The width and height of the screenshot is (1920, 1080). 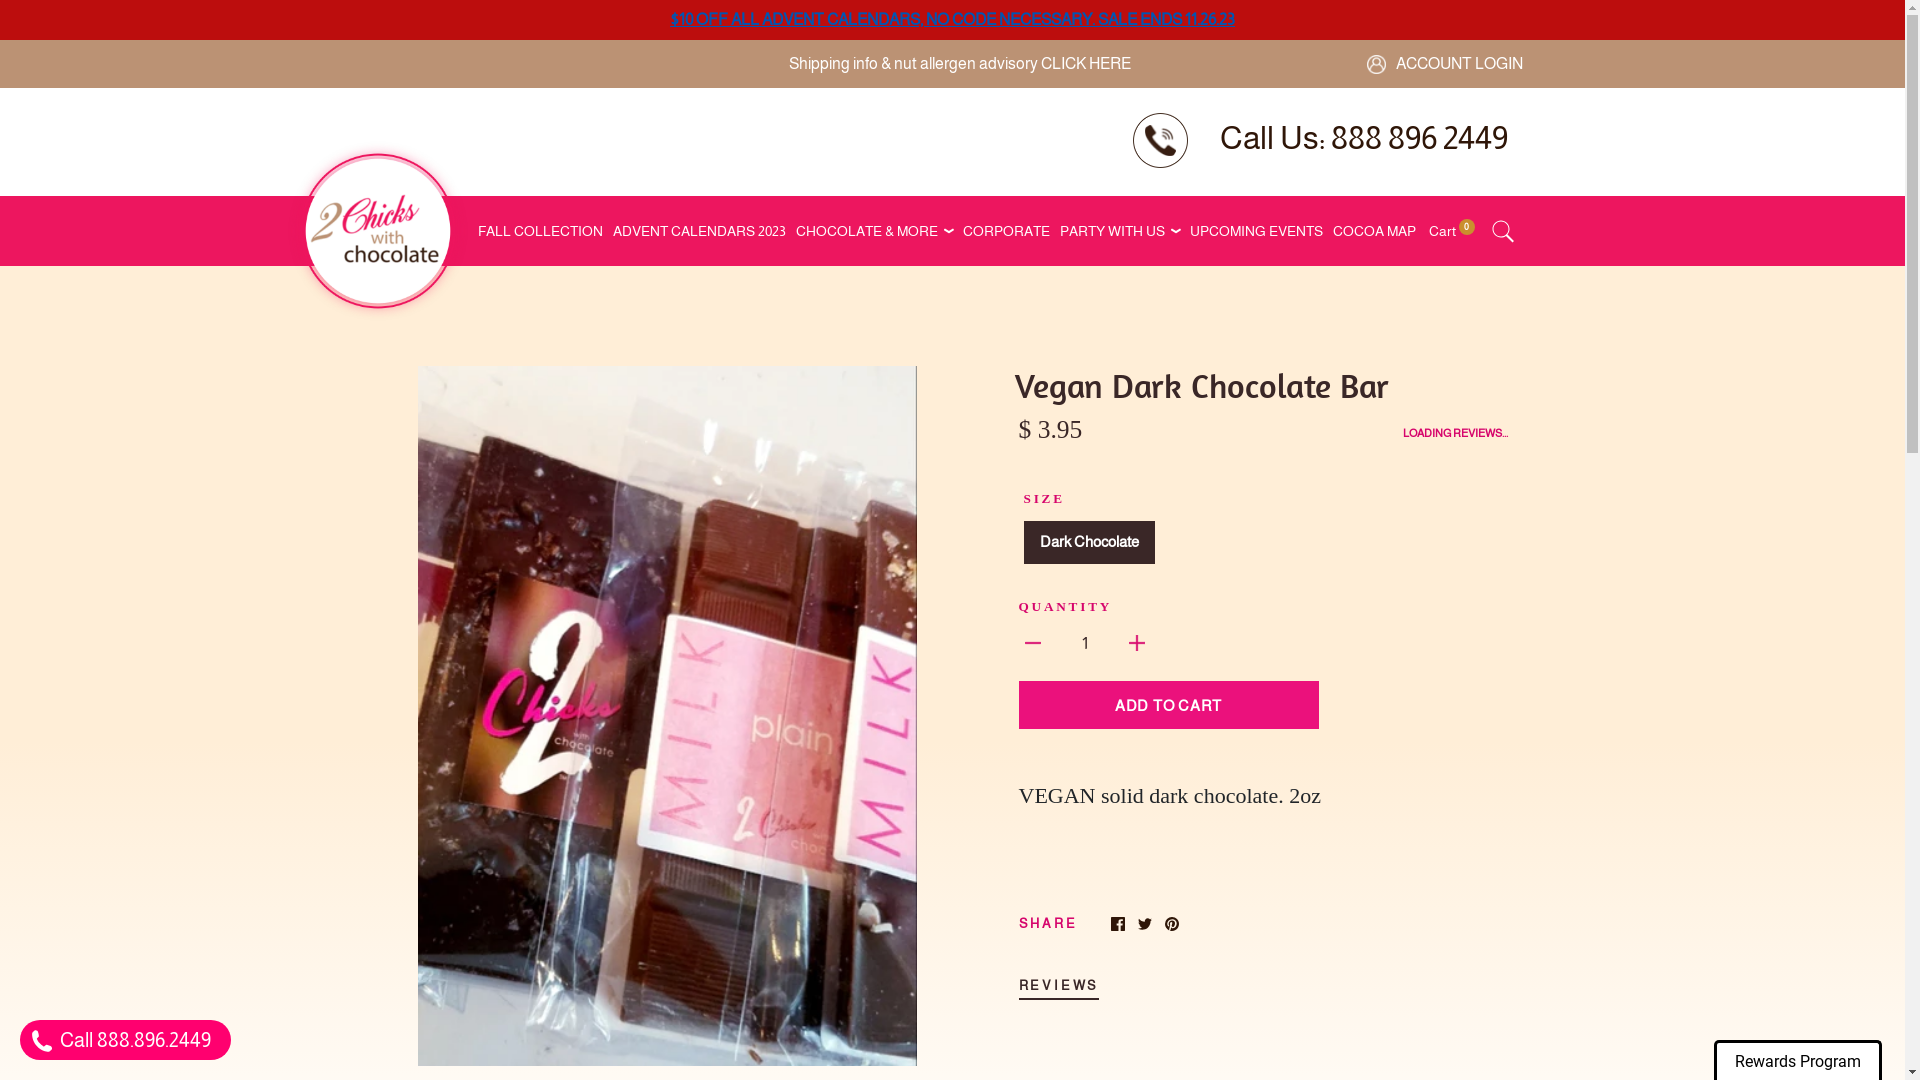 What do you see at coordinates (540, 231) in the screenshot?
I see `FALL COLLECTION` at bounding box center [540, 231].